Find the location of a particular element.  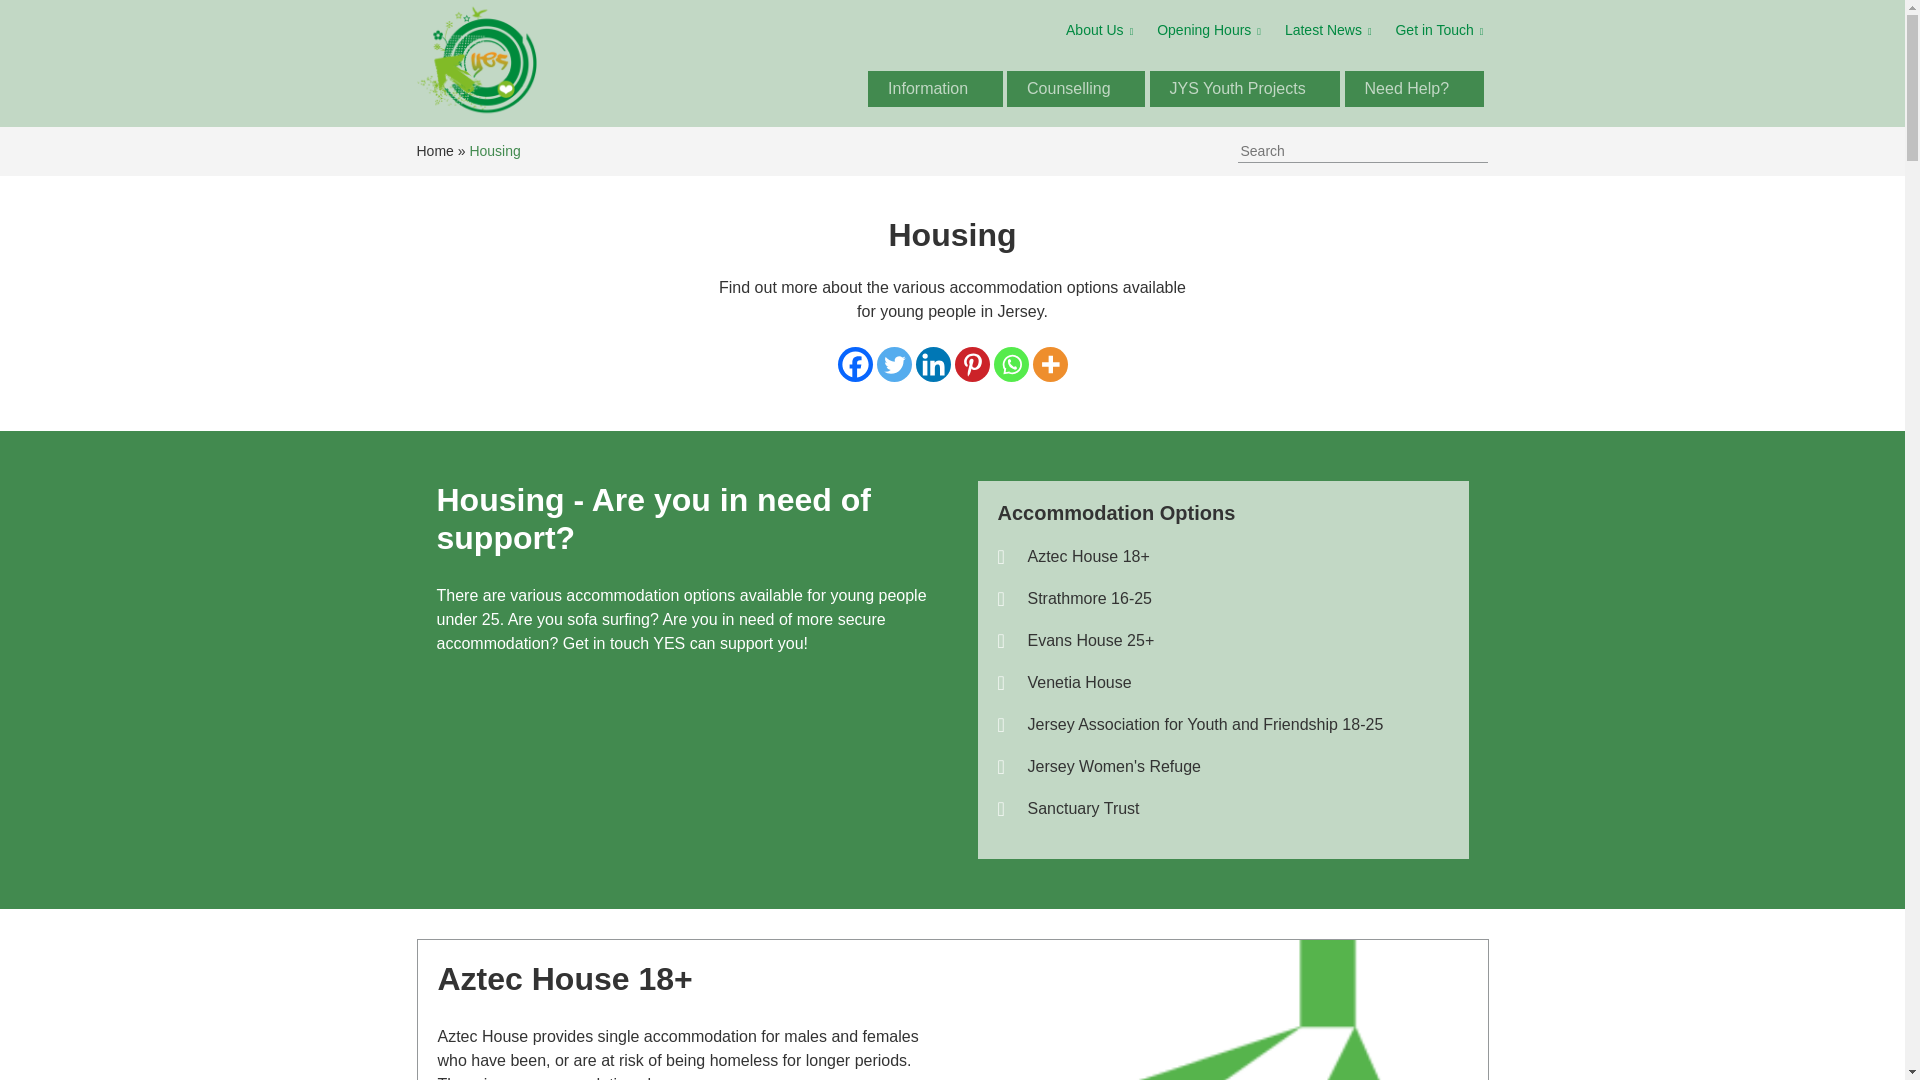

More is located at coordinates (1050, 364).